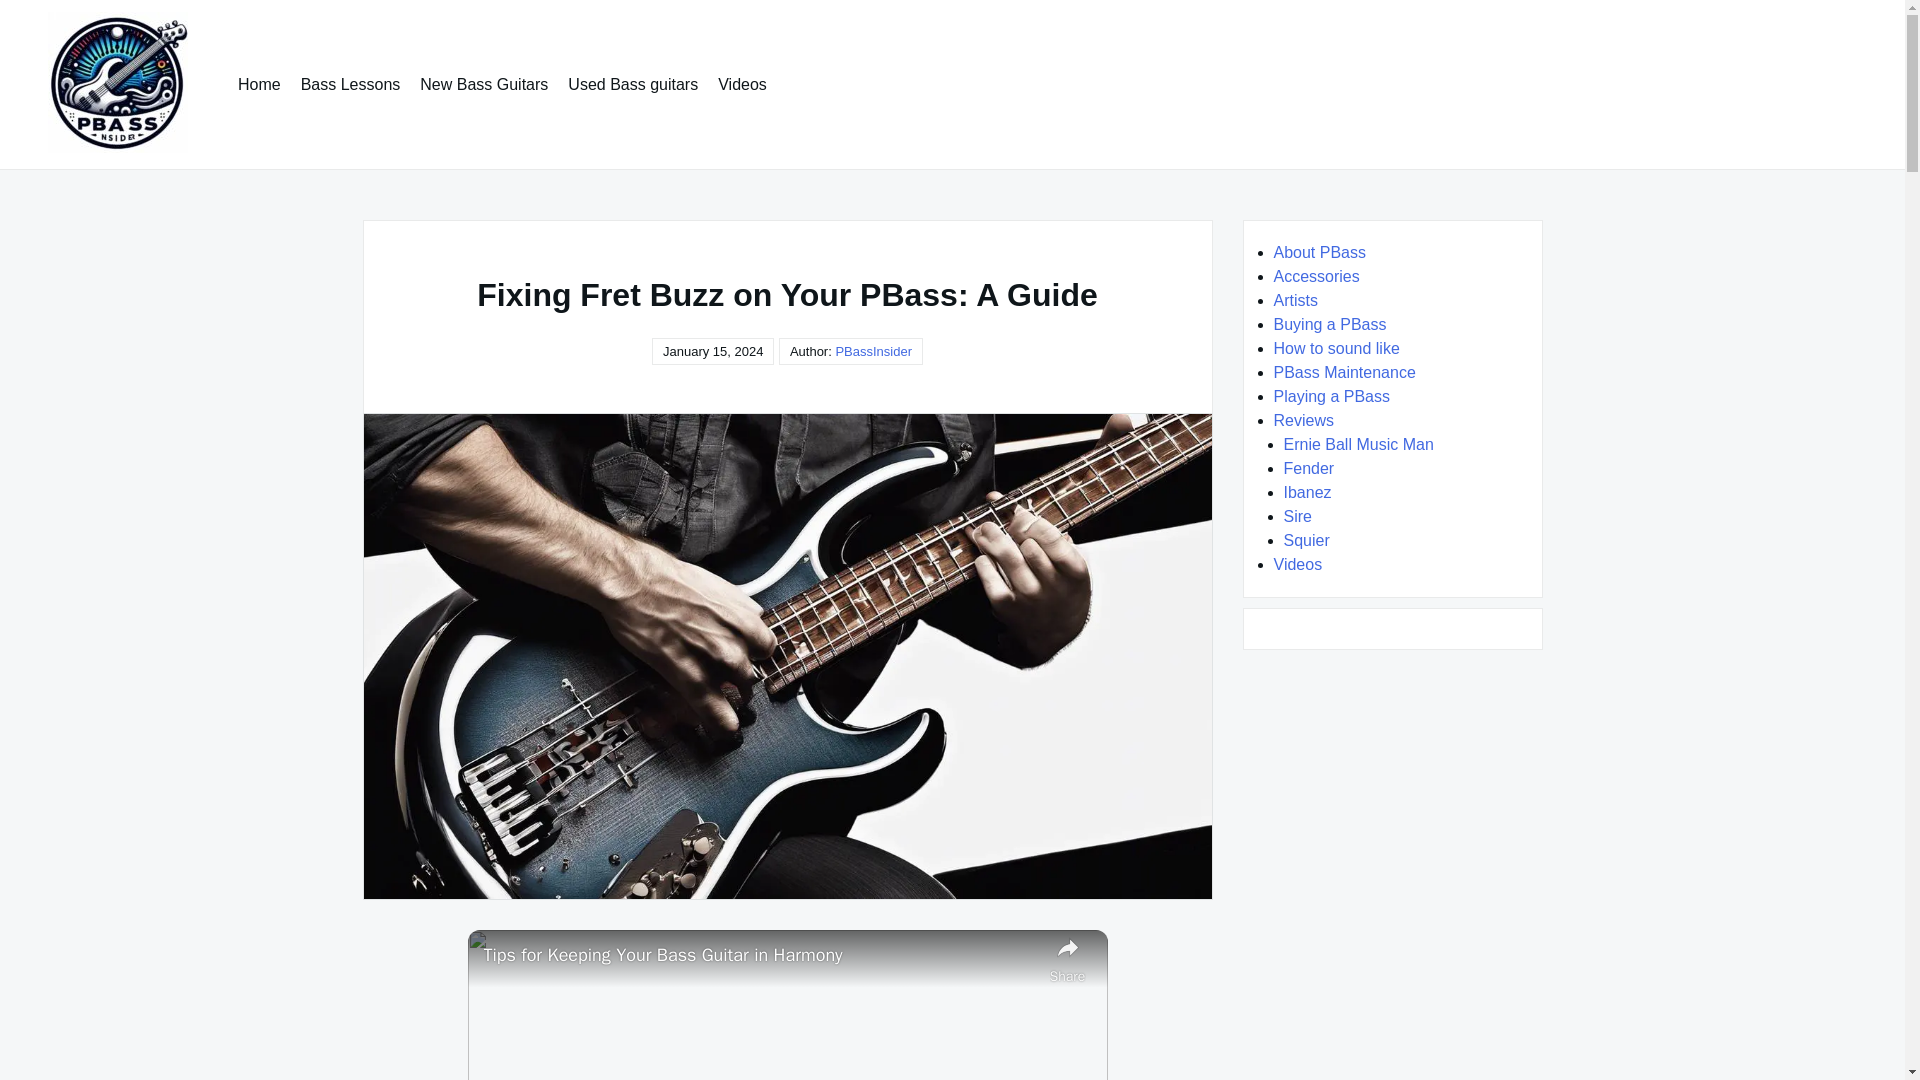 The height and width of the screenshot is (1080, 1920). What do you see at coordinates (633, 84) in the screenshot?
I see `Used Bass guitars` at bounding box center [633, 84].